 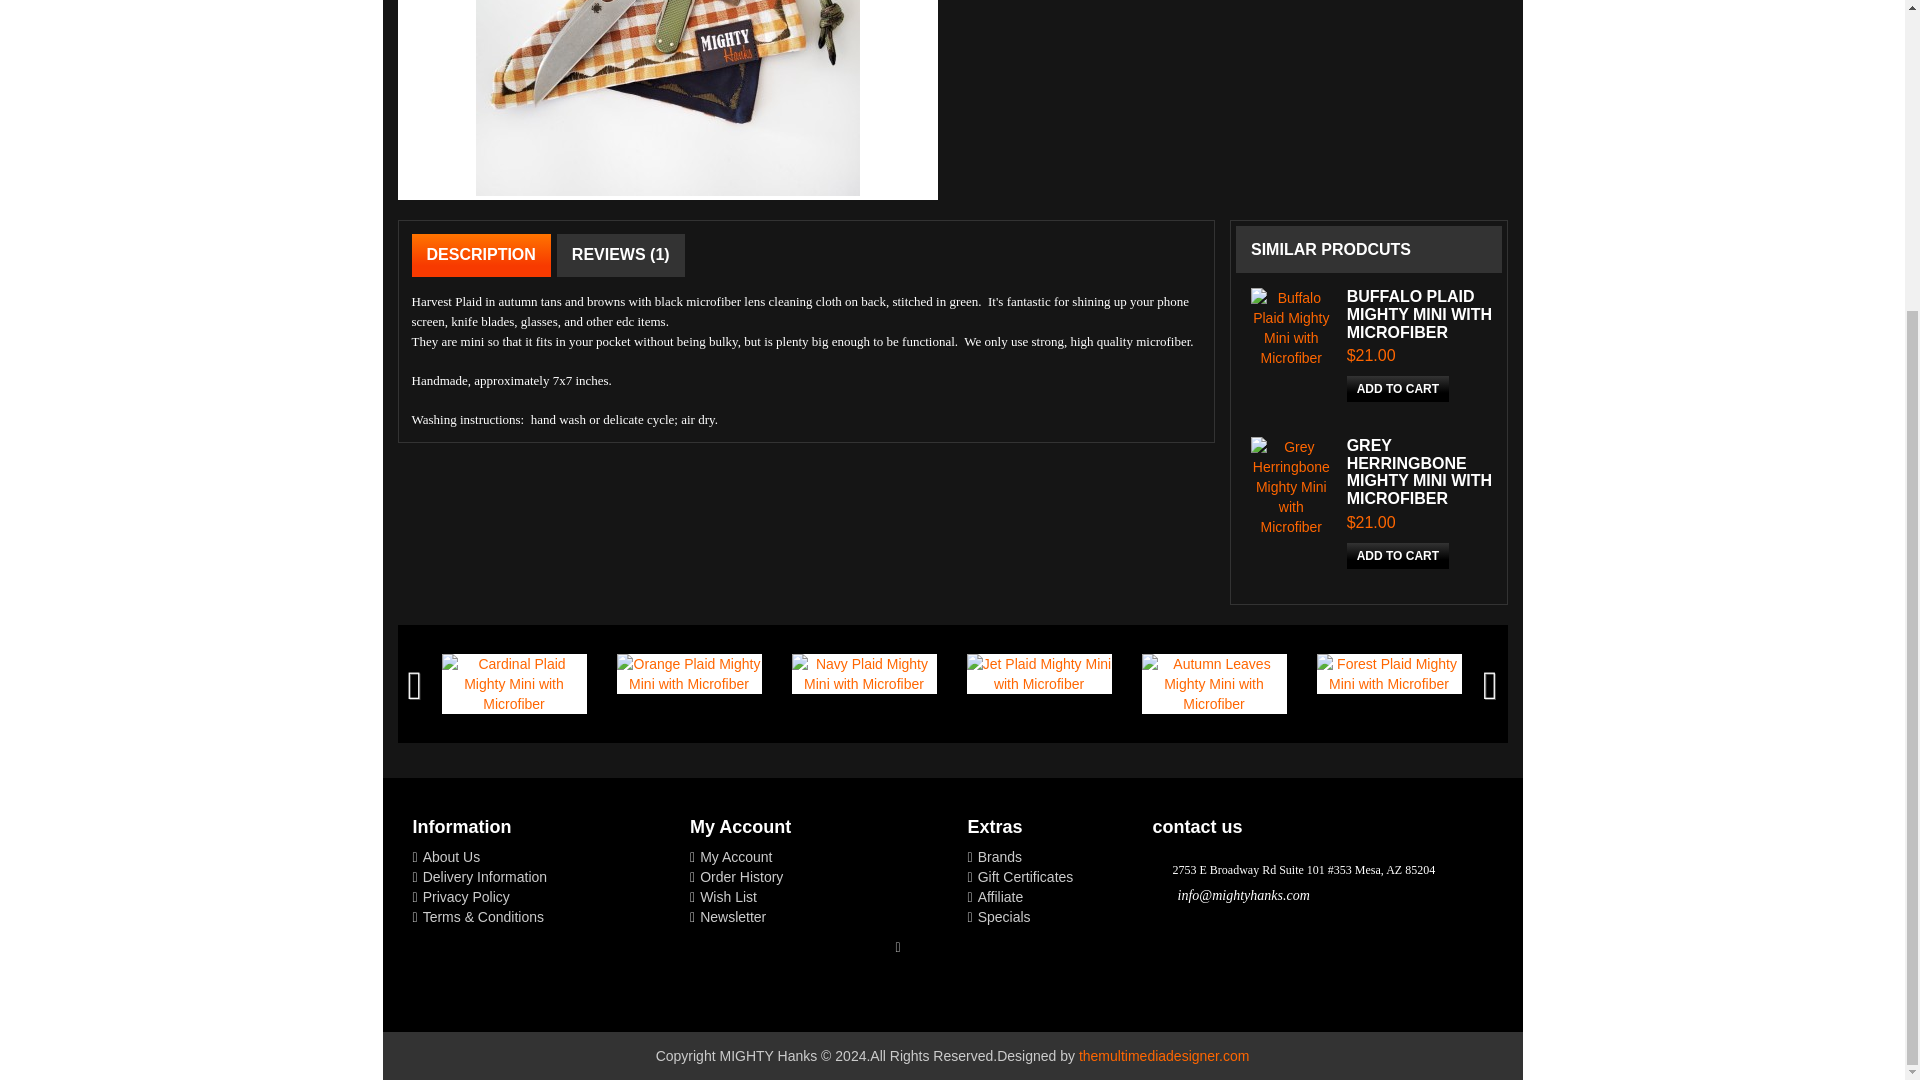 I want to click on Harvest Plaid Mighty Mini with Microfiber, so click(x=668, y=100).